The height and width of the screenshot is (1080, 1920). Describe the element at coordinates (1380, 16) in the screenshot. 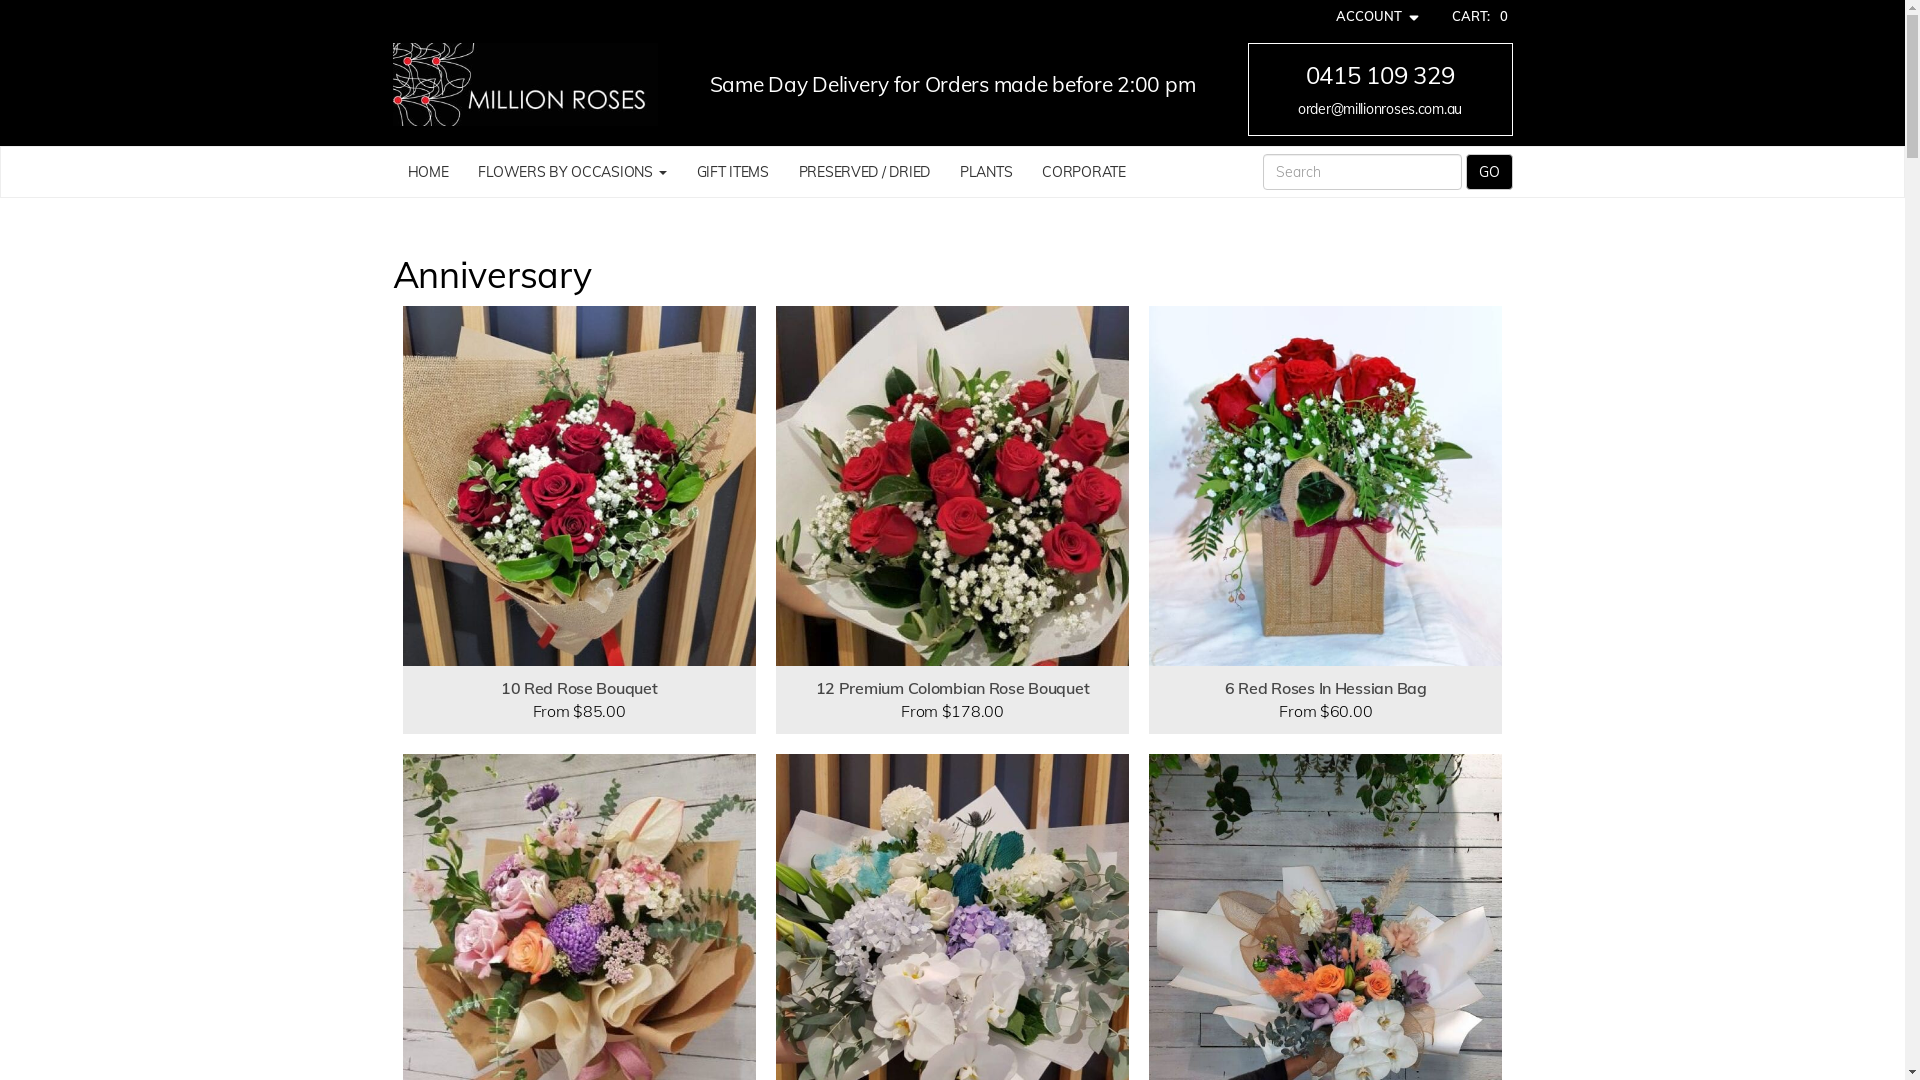

I see `ACCOUNT` at that location.